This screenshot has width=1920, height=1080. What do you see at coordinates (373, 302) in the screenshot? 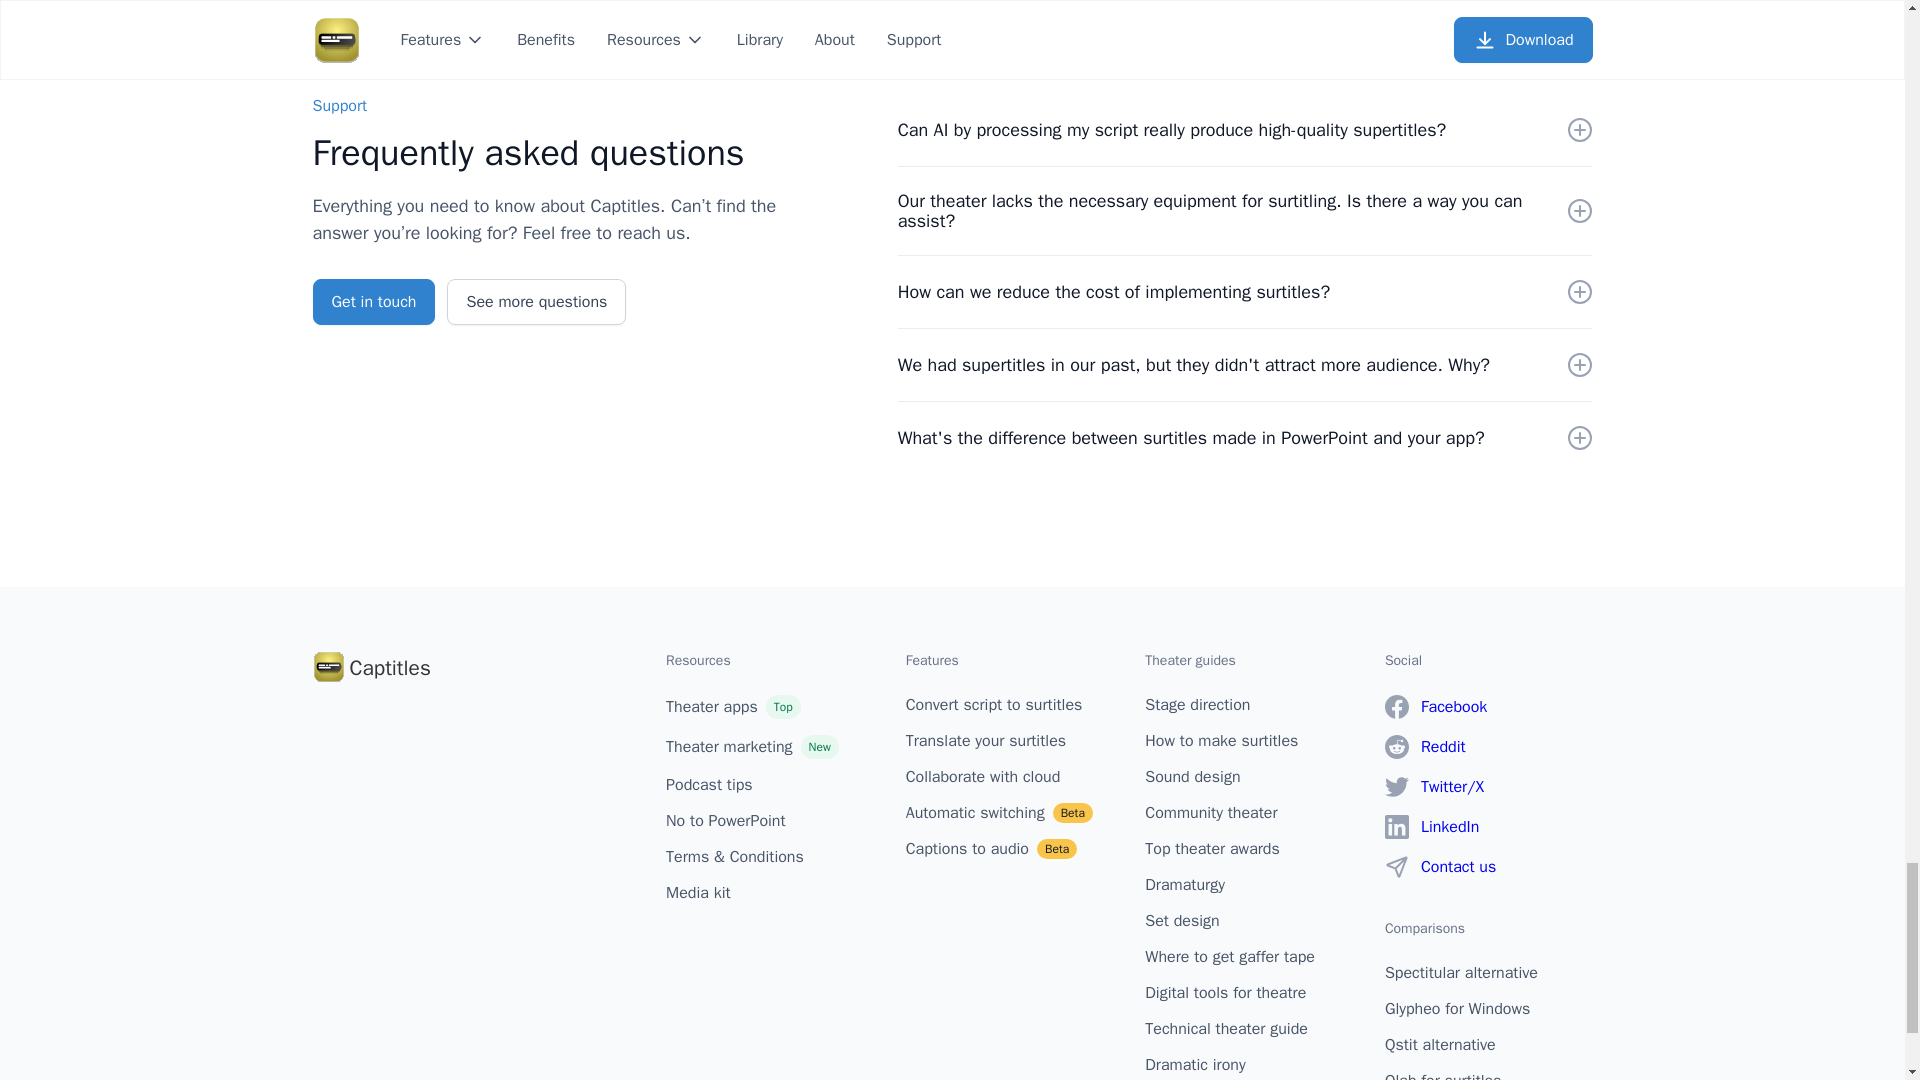
I see `Get in touch` at bounding box center [373, 302].